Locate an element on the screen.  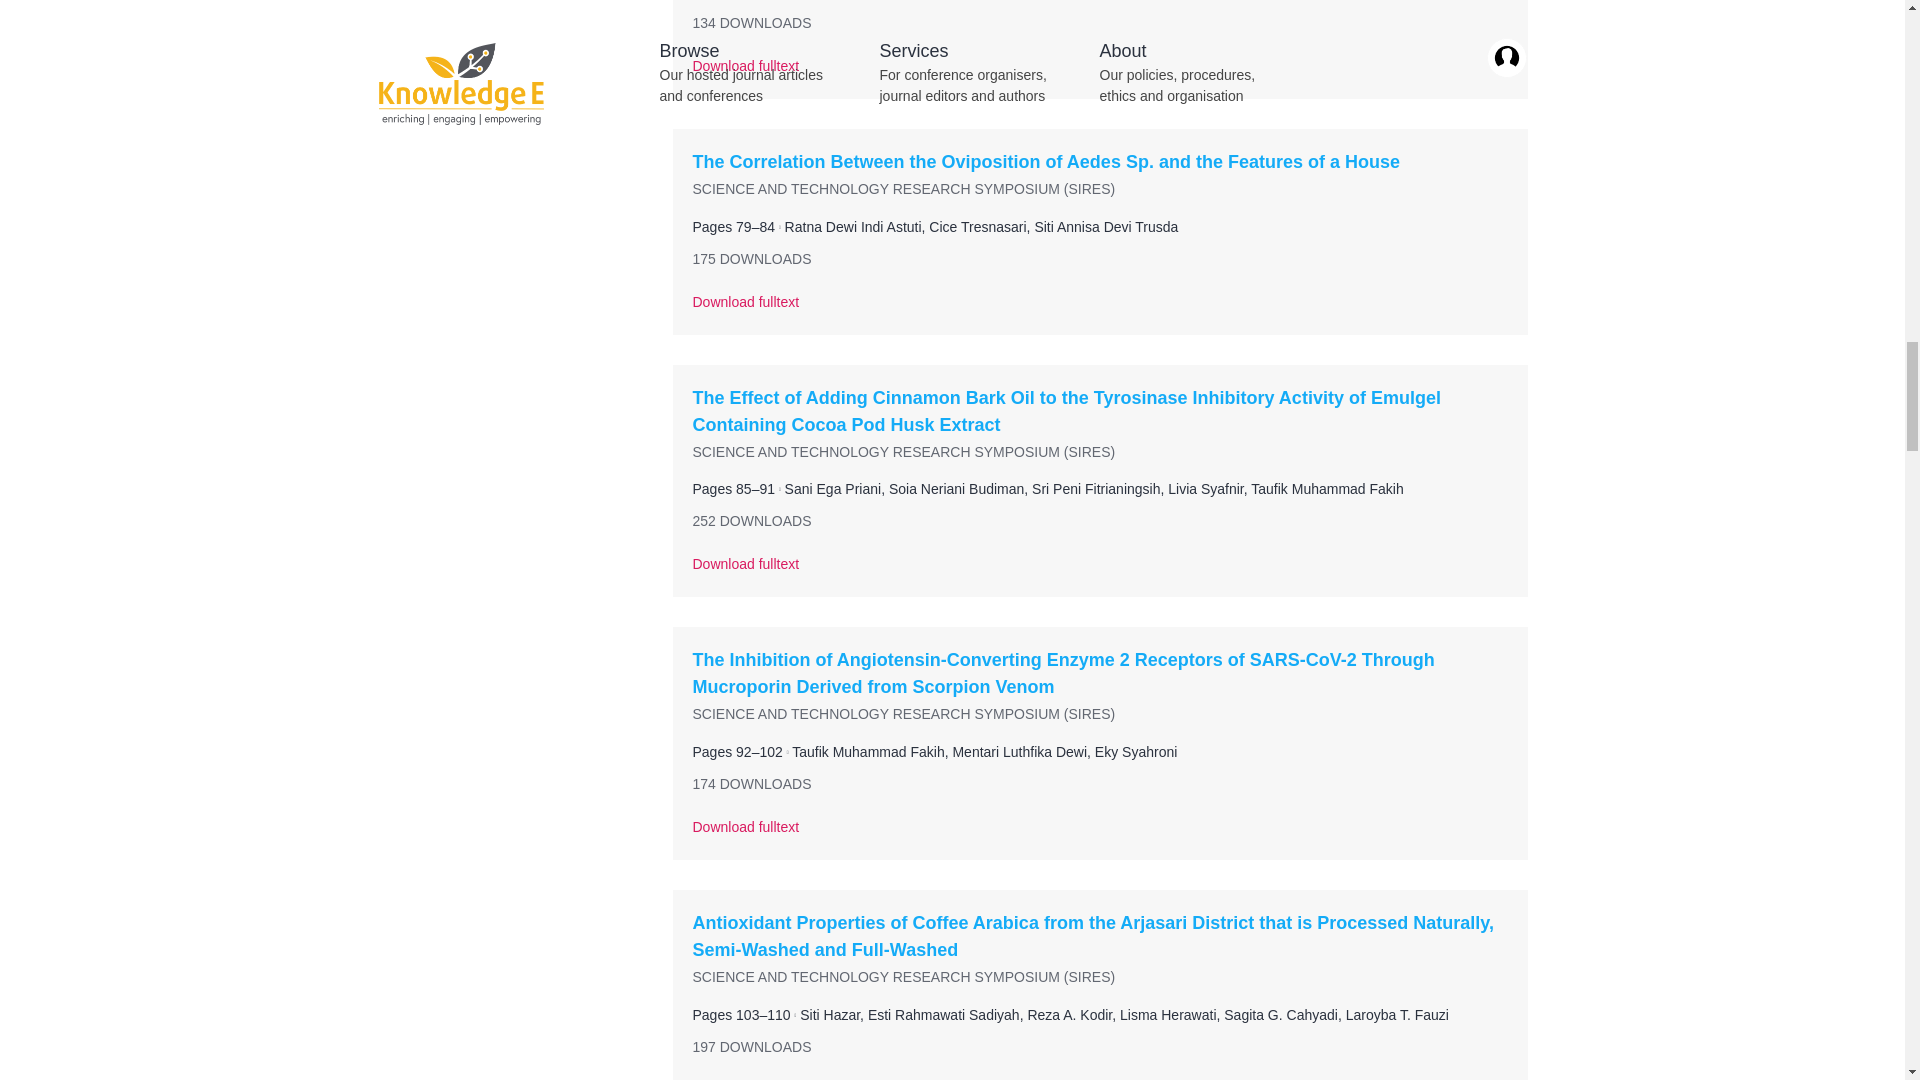
Download fulltext is located at coordinates (1099, 75).